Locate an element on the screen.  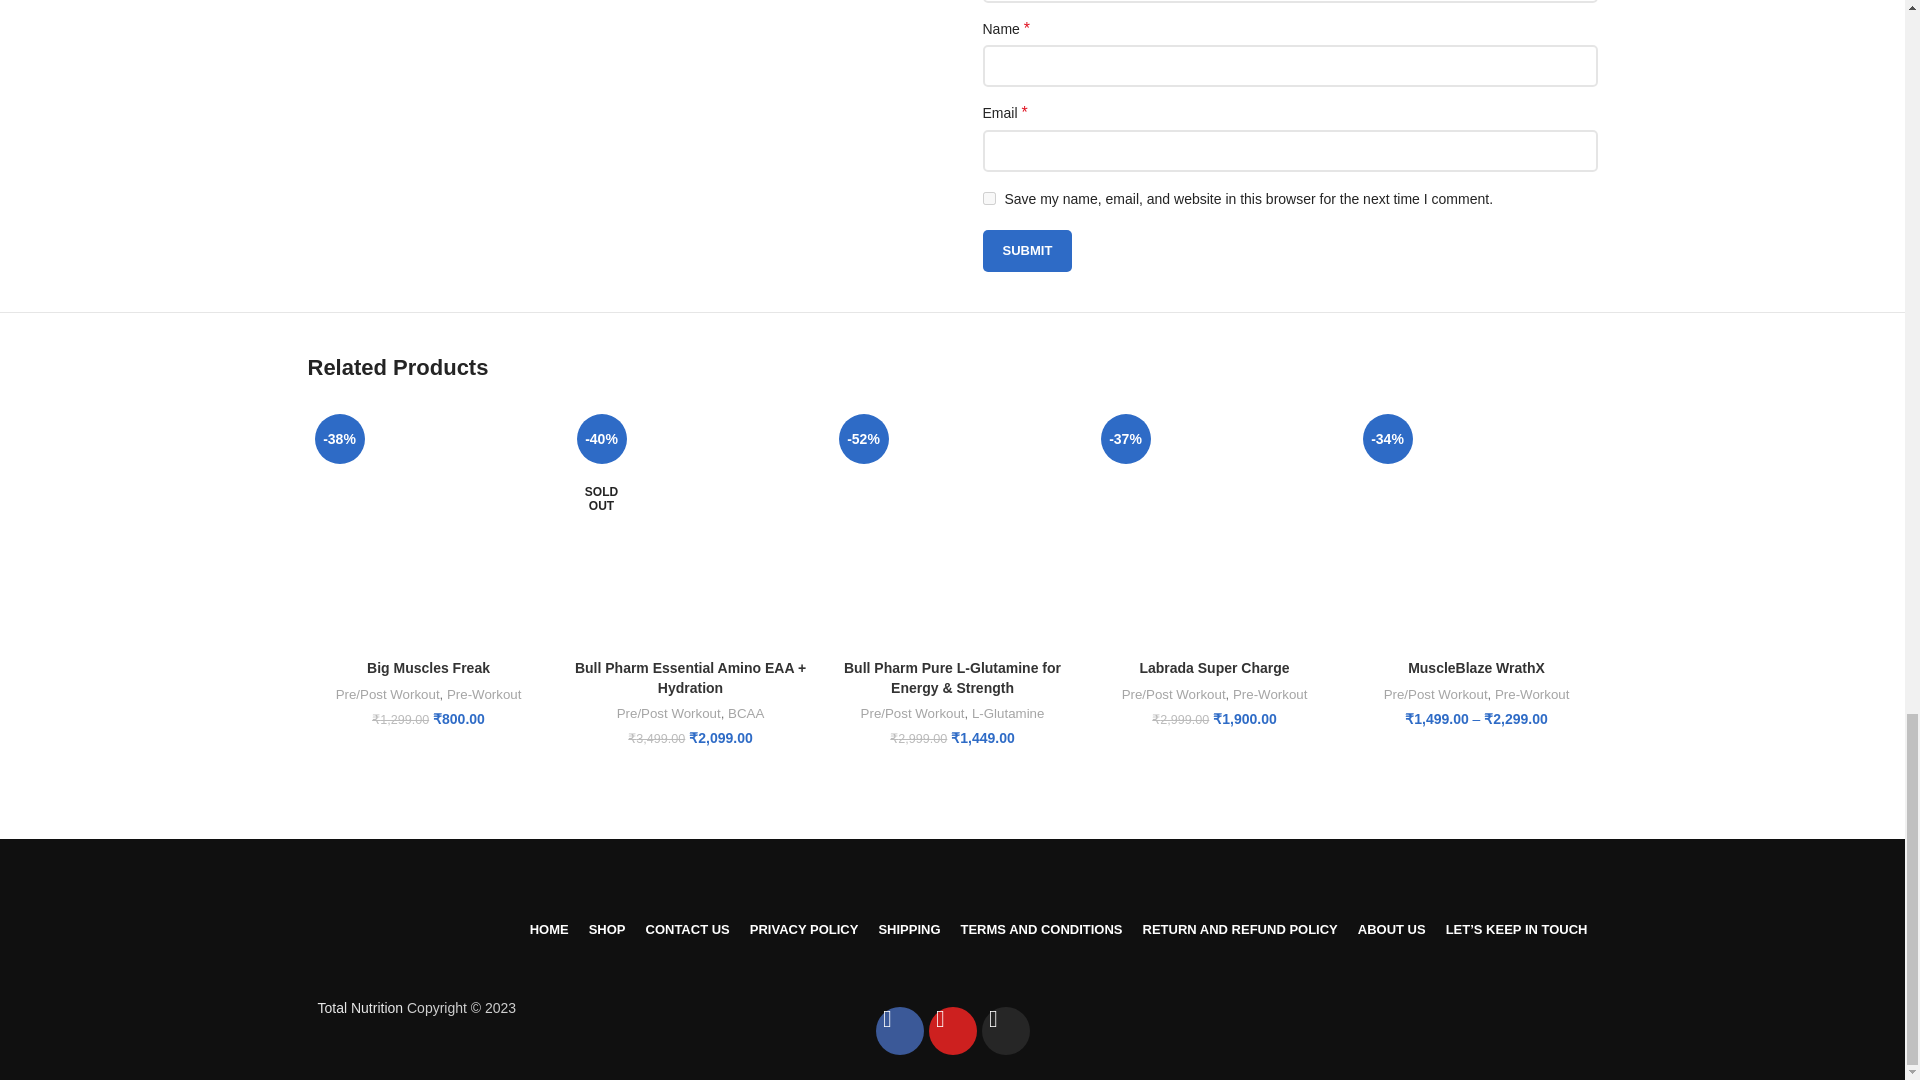
yes is located at coordinates (988, 198).